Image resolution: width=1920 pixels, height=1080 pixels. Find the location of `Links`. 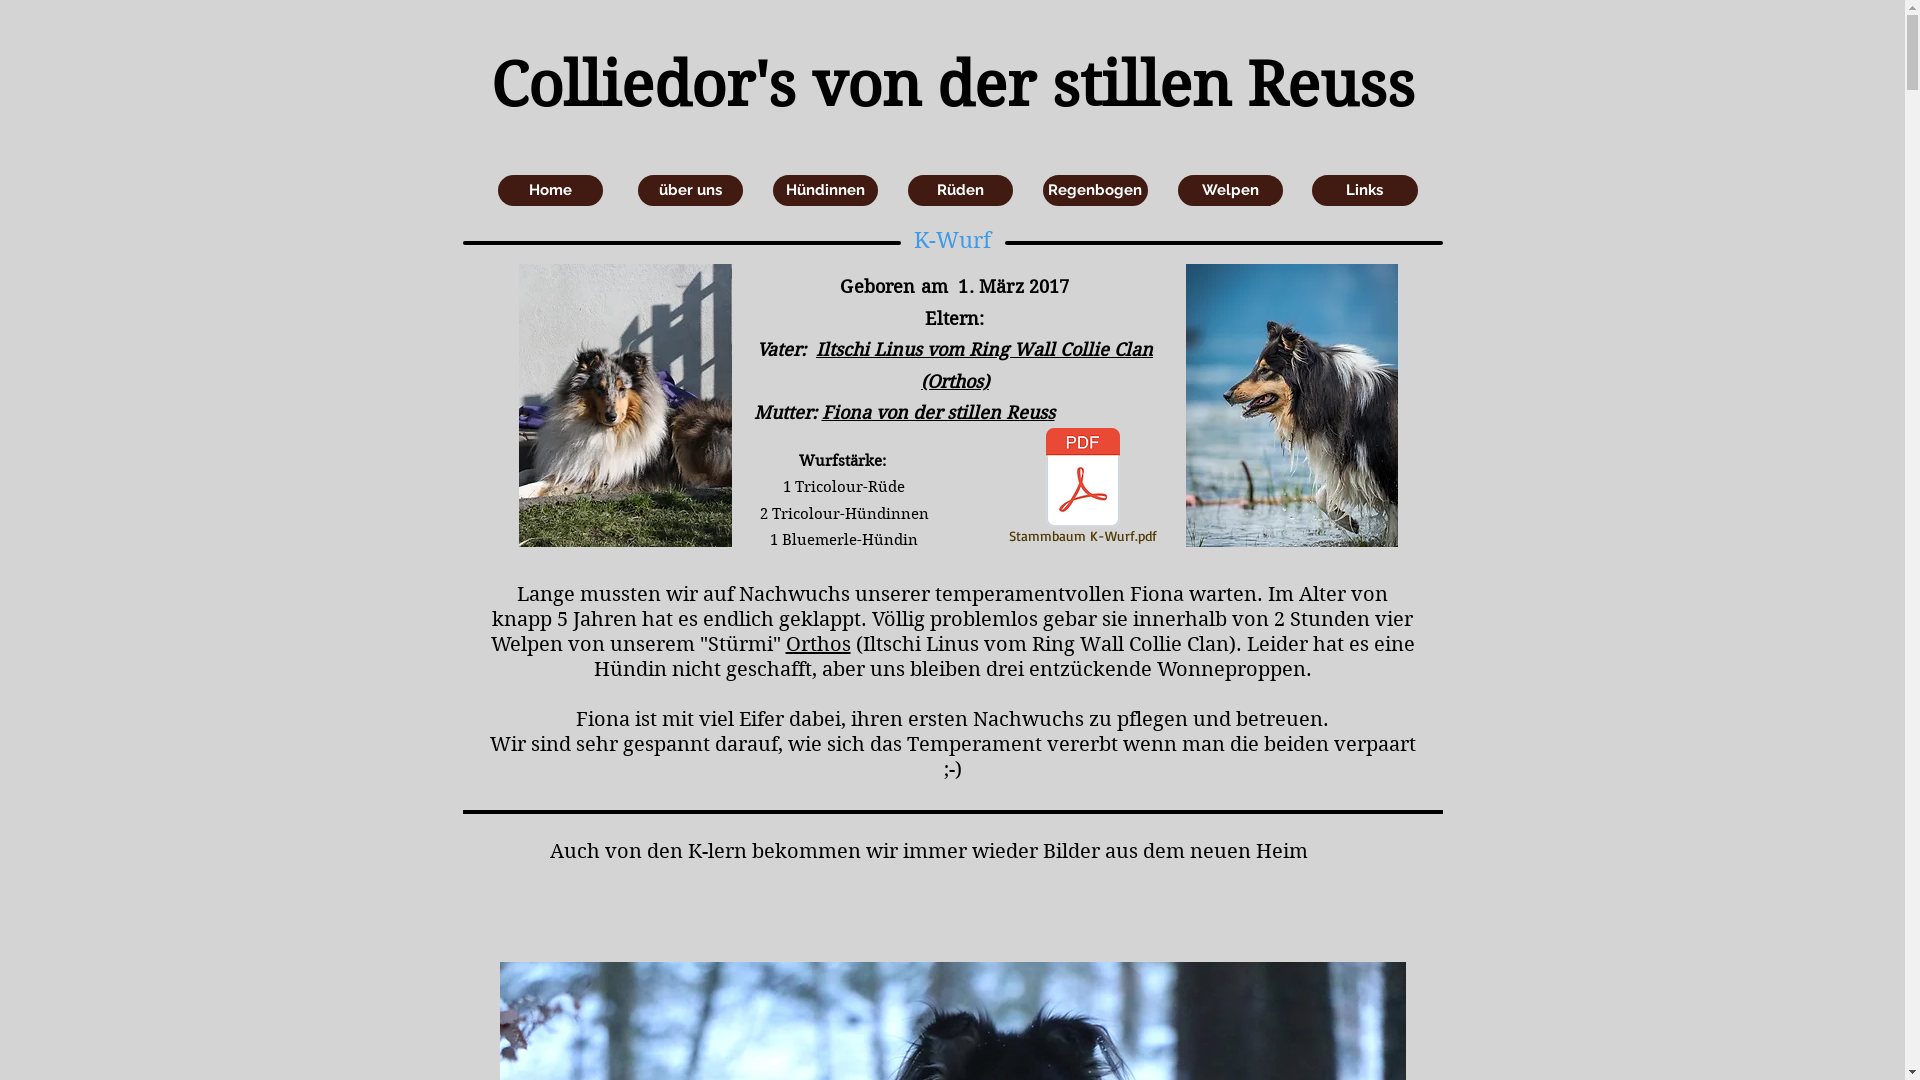

Links is located at coordinates (1365, 190).